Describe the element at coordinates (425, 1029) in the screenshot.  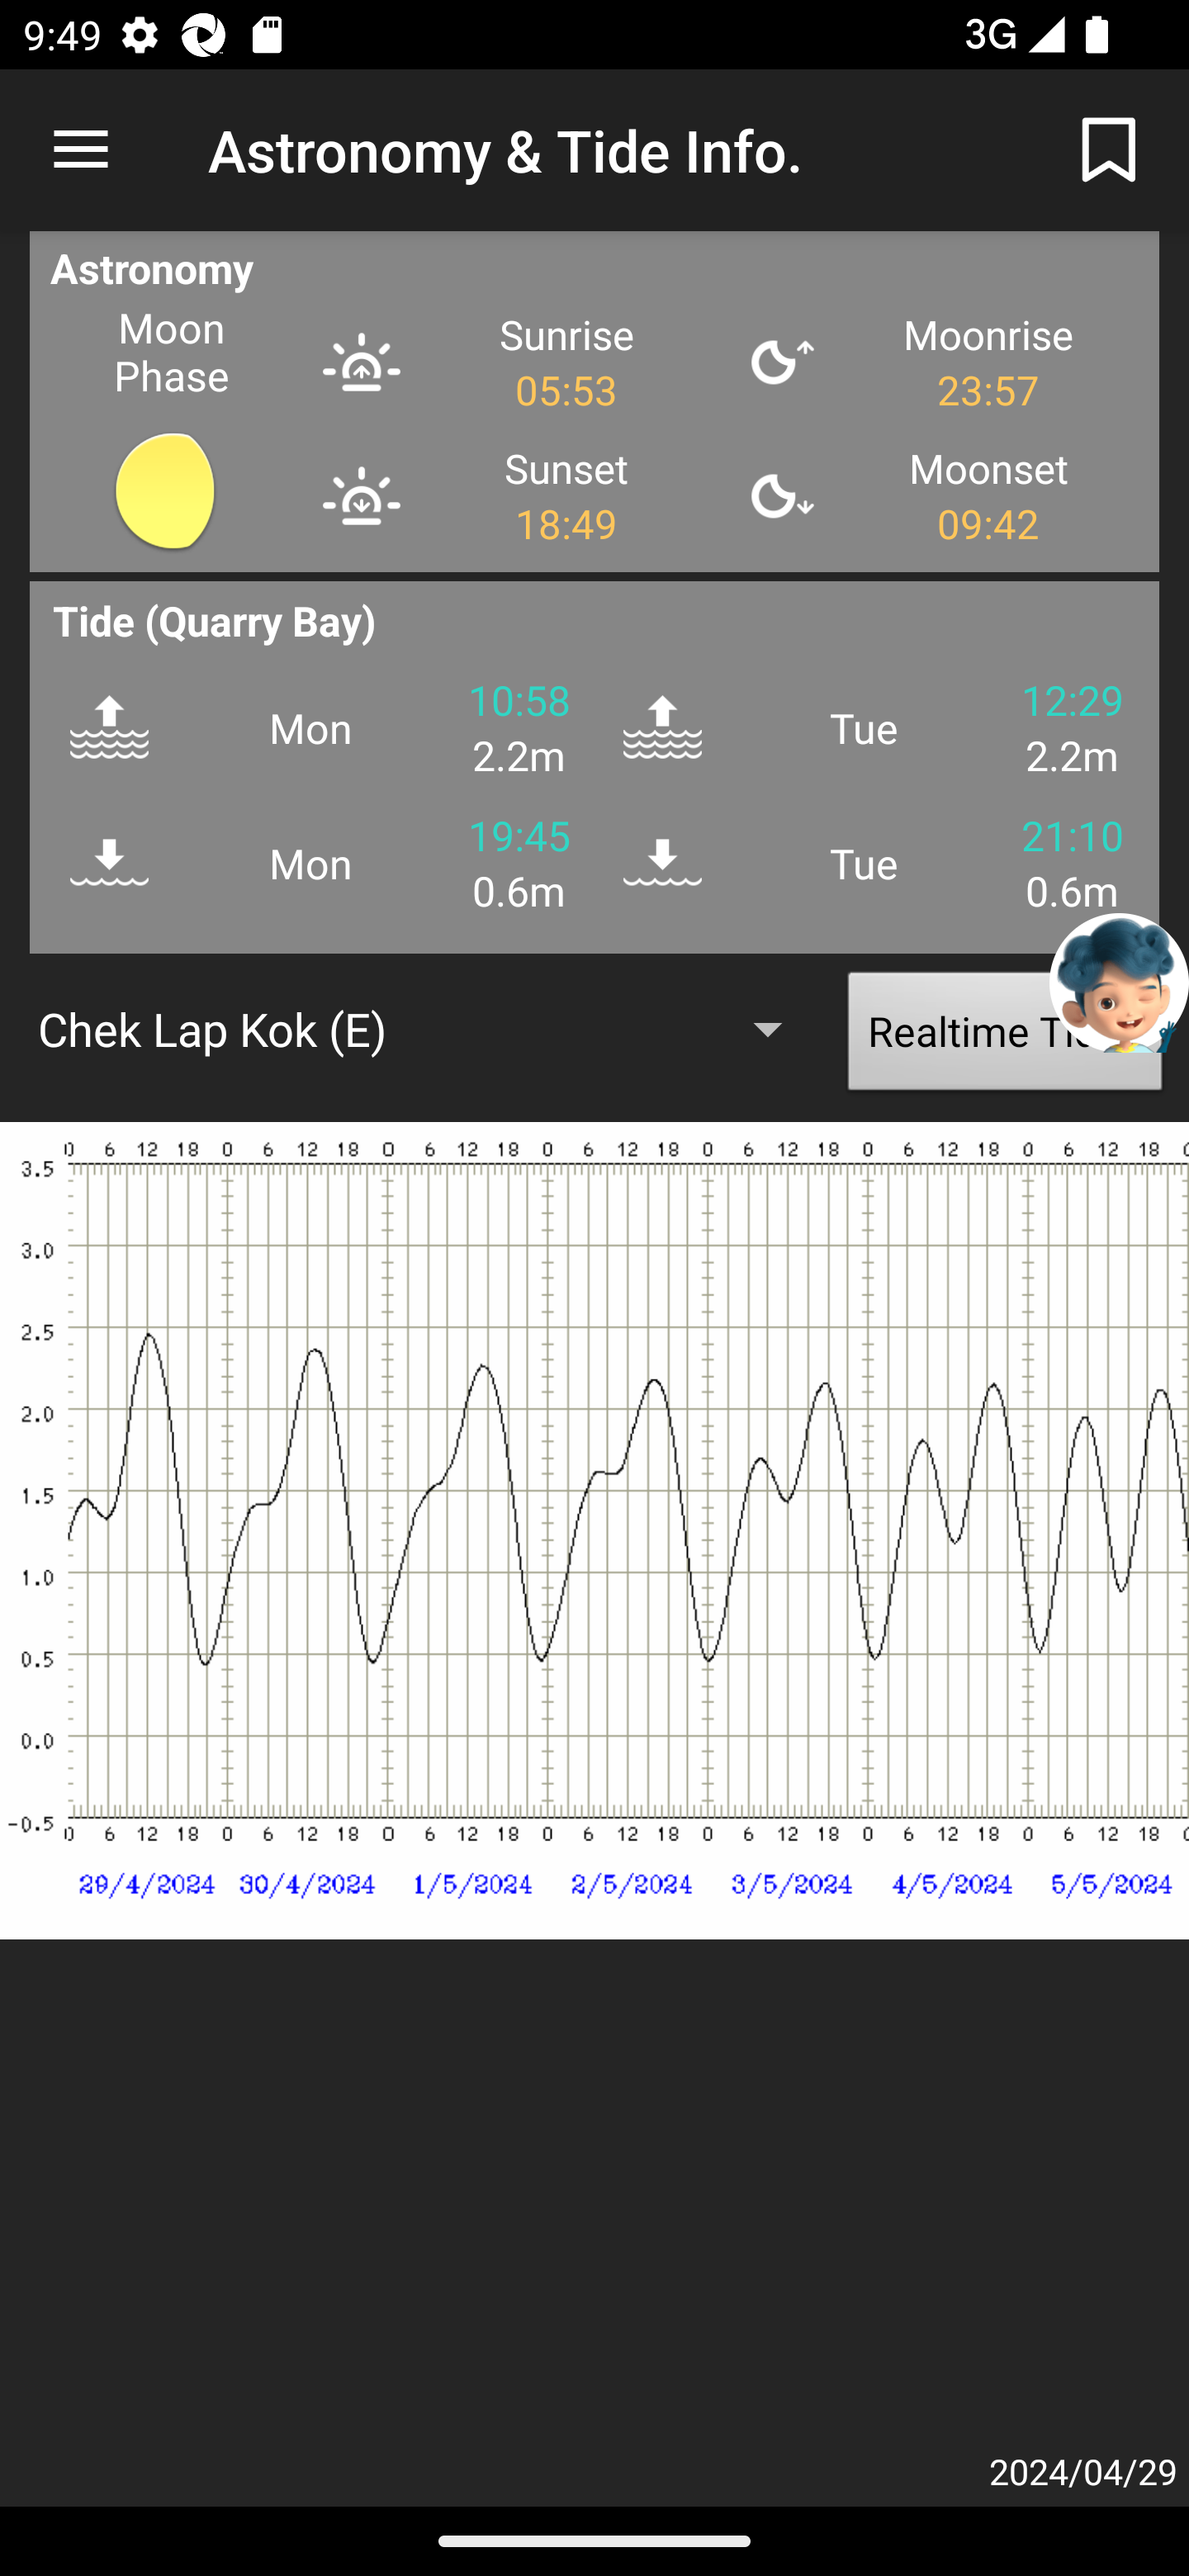
I see `Chek Lap Kok (E)` at that location.